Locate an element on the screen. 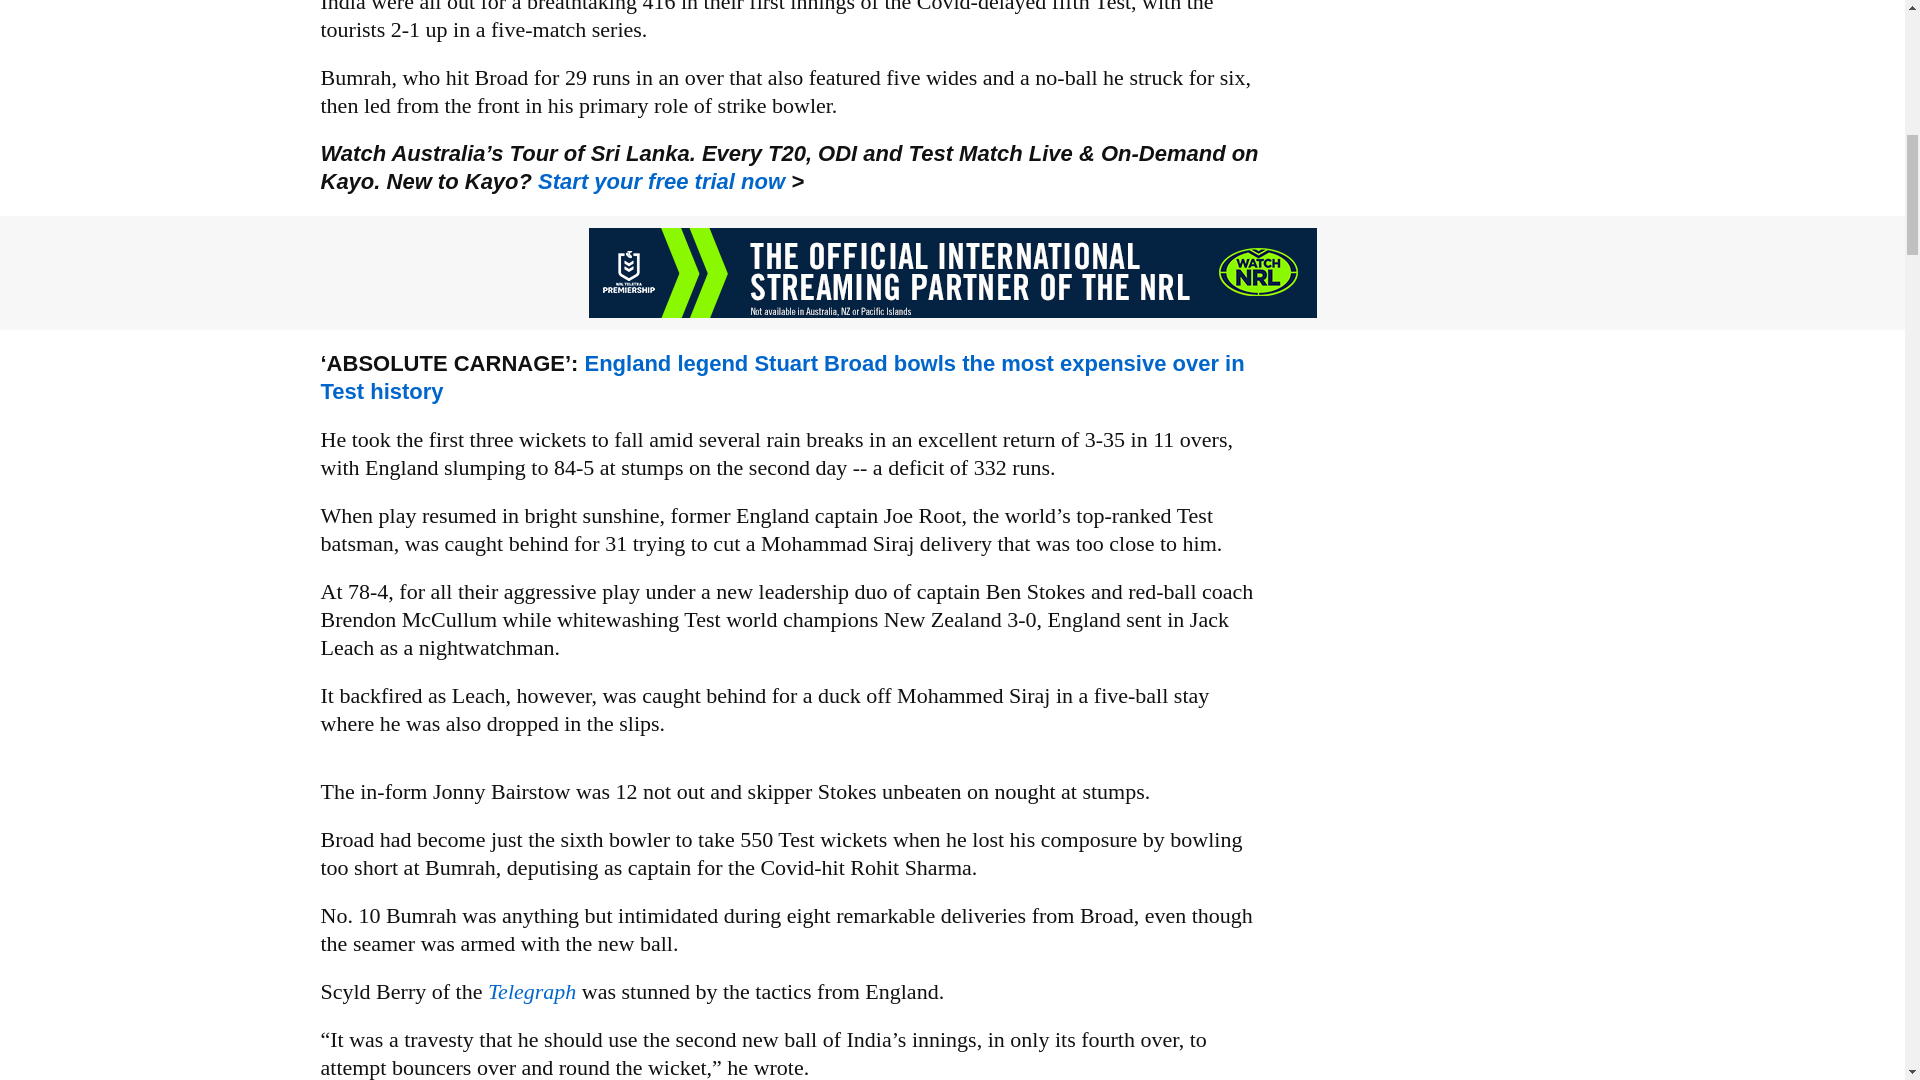  3rd party ad content is located at coordinates (951, 272).